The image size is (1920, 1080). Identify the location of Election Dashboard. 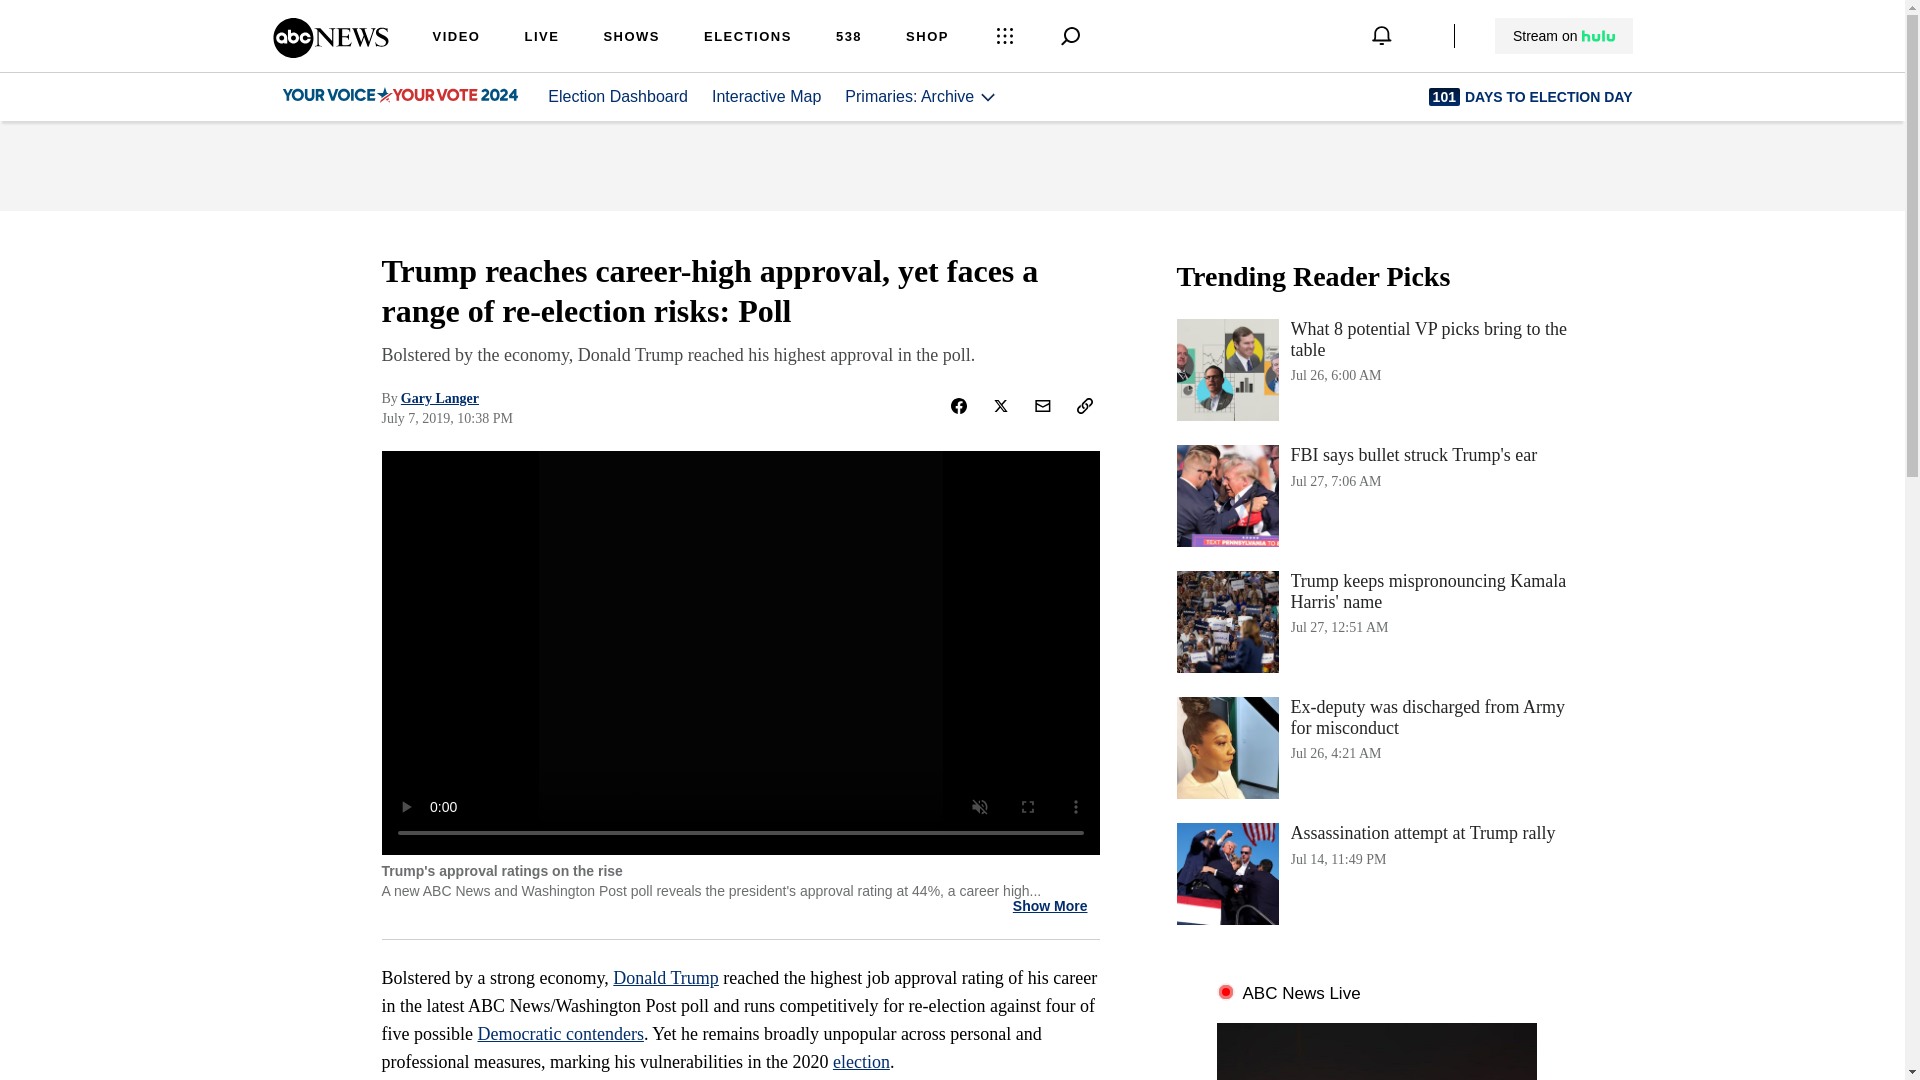
(748, 38).